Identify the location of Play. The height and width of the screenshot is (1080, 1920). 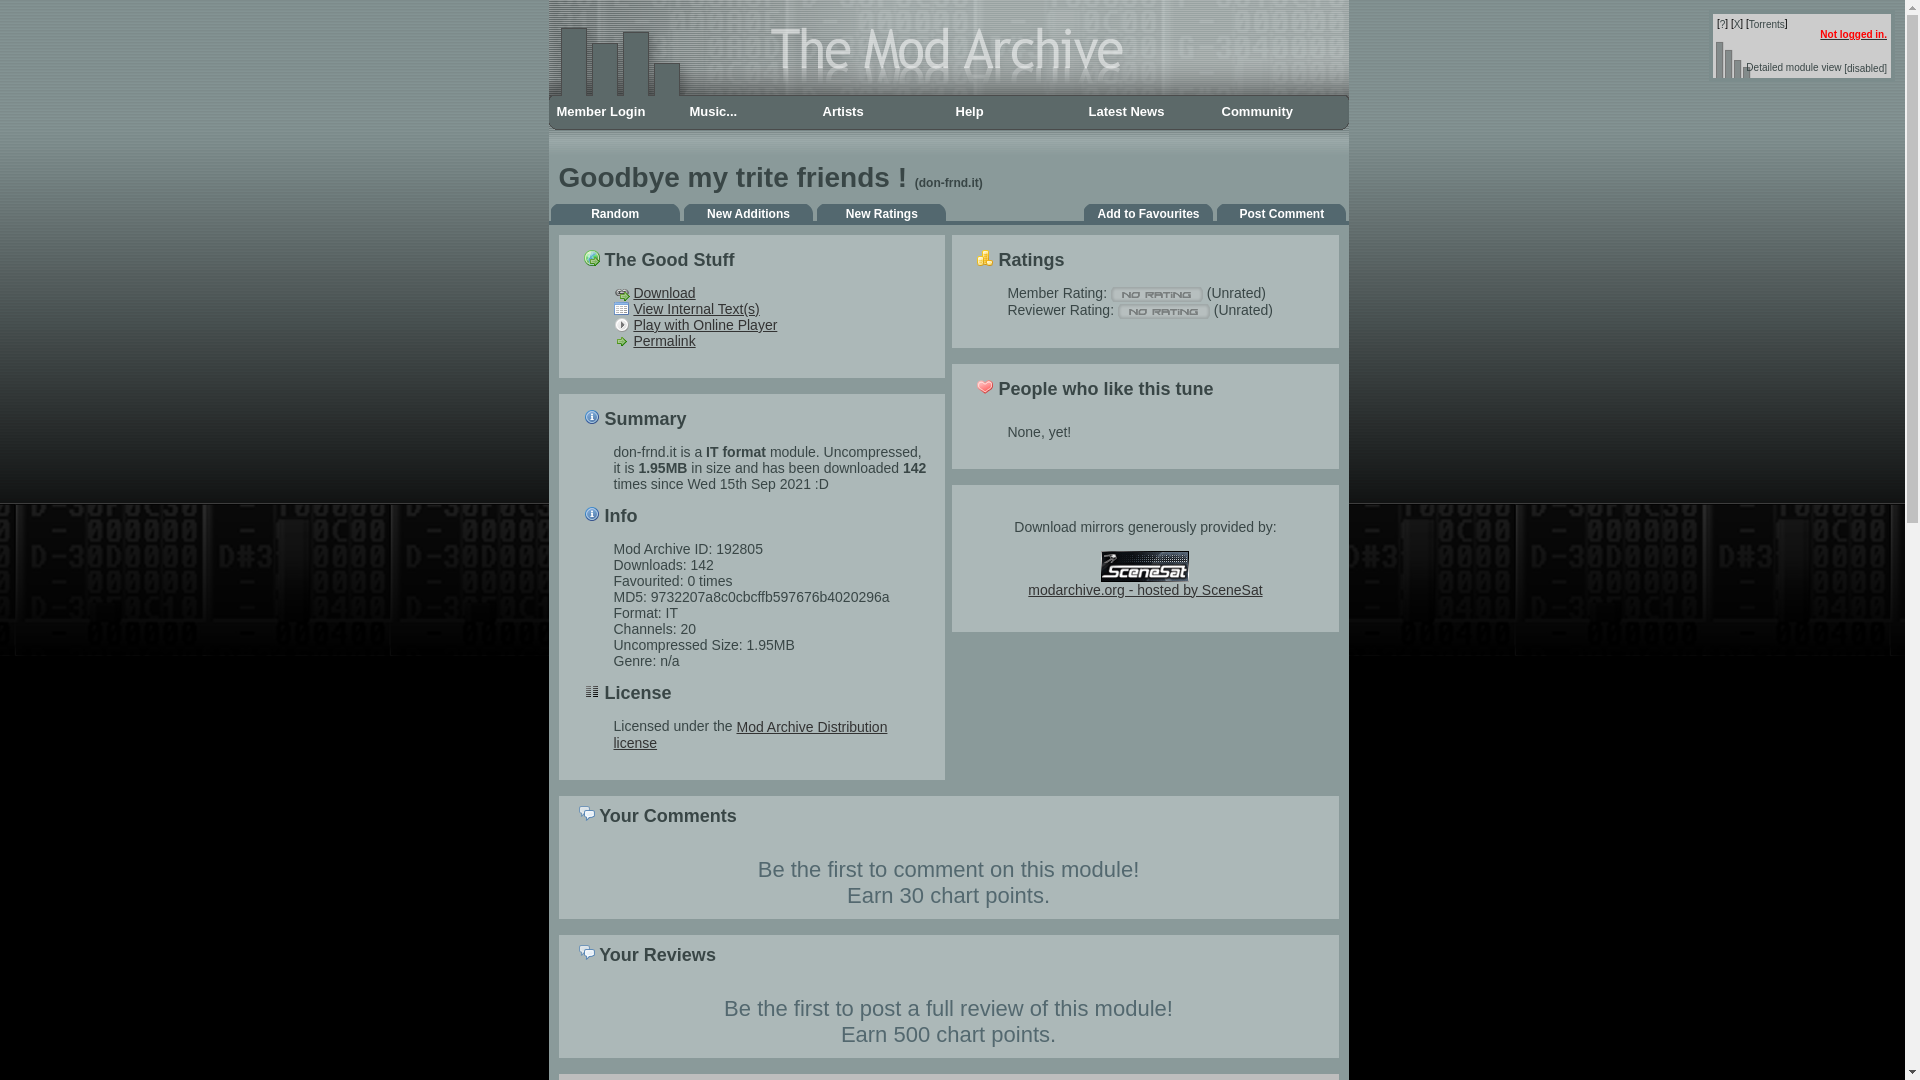
(622, 324).